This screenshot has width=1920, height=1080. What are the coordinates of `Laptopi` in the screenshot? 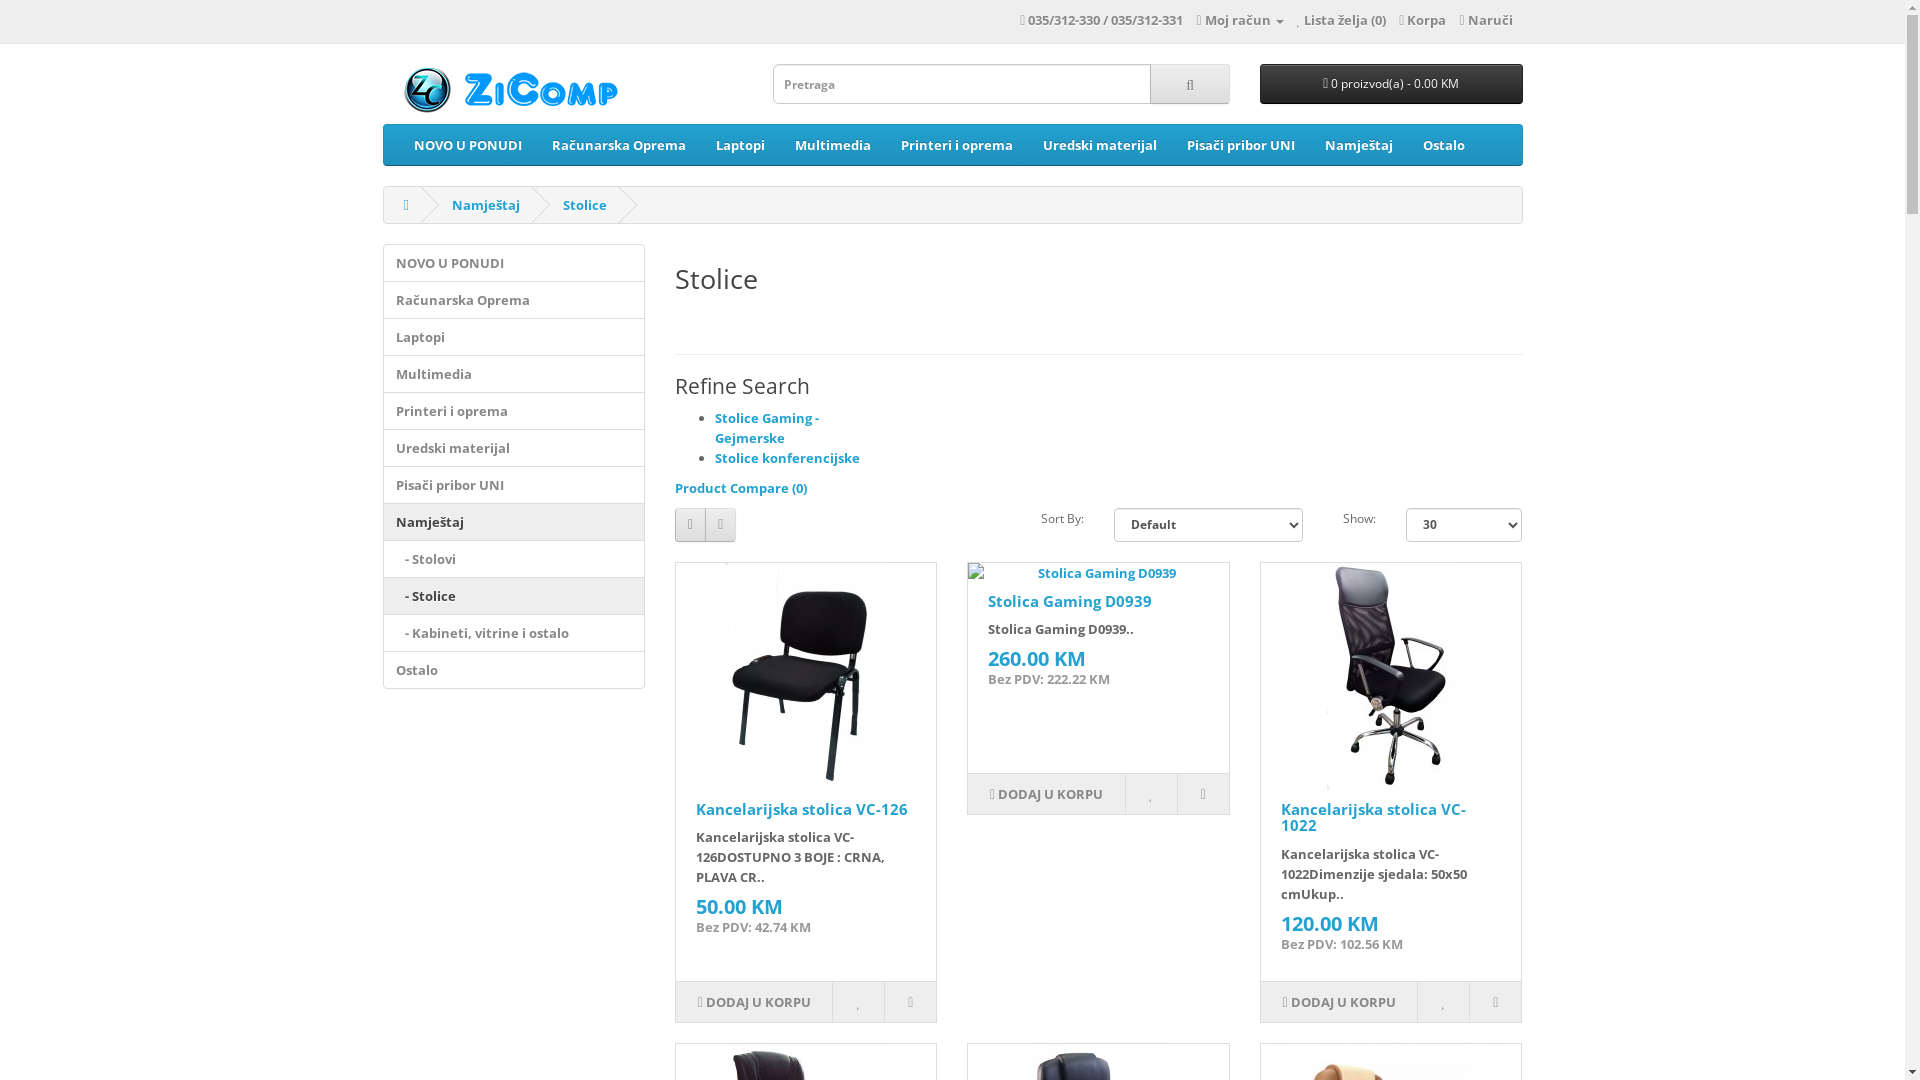 It's located at (514, 337).